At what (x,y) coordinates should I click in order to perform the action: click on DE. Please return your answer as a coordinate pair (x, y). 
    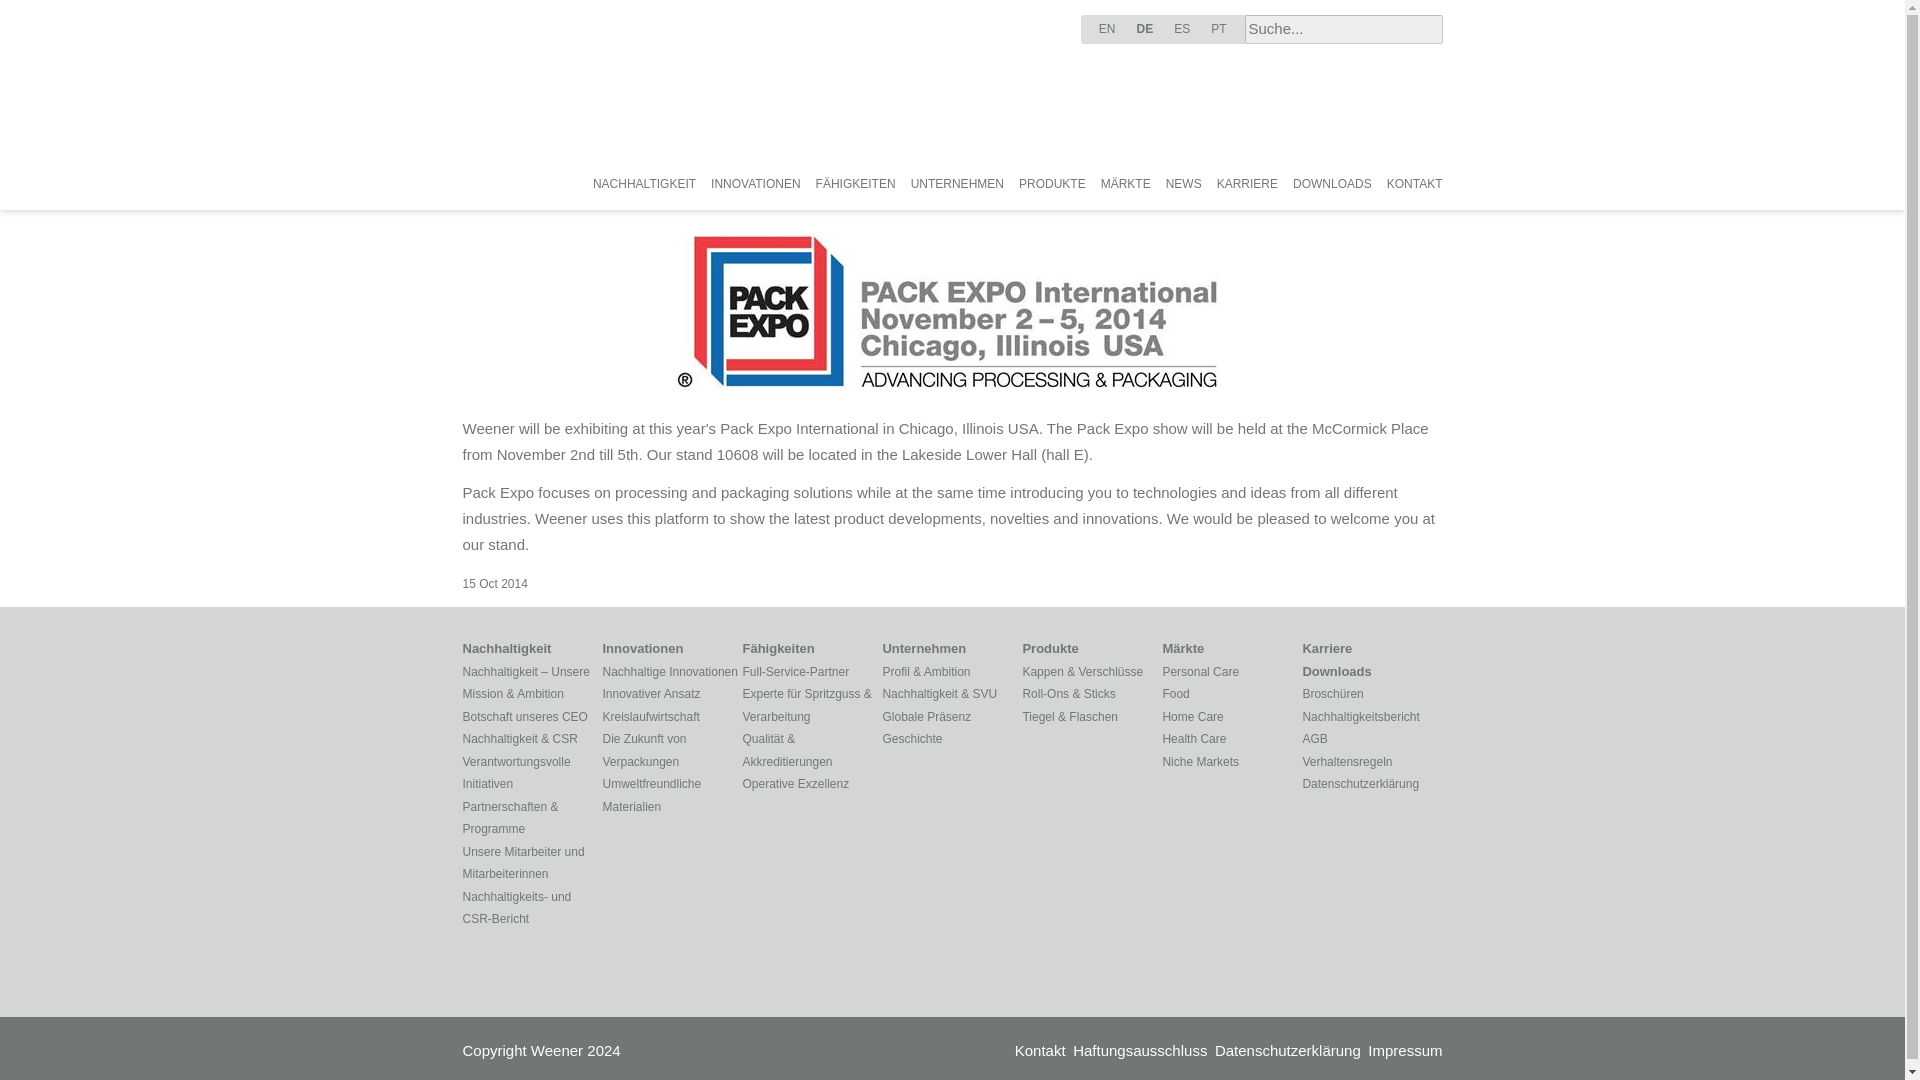
    Looking at the image, I should click on (1144, 26).